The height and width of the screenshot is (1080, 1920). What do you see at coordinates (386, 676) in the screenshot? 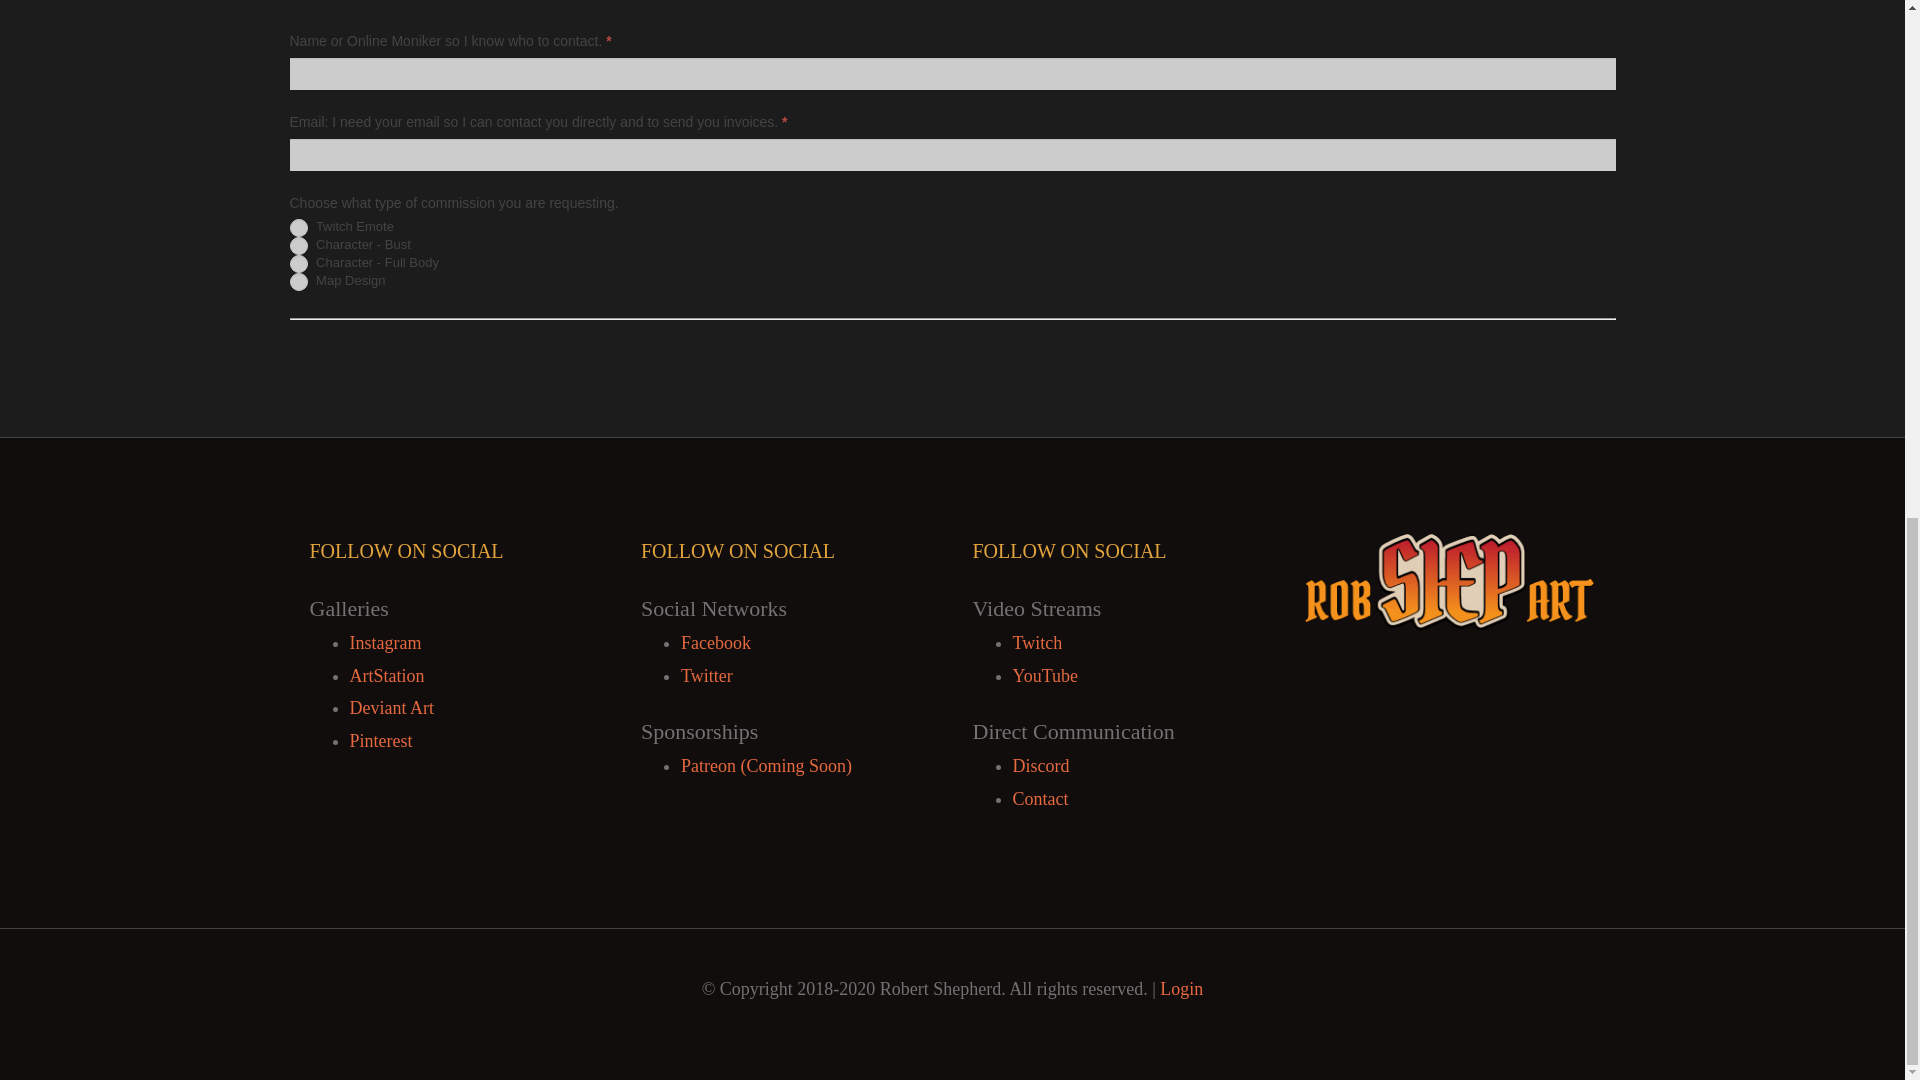
I see `ArtStation` at bounding box center [386, 676].